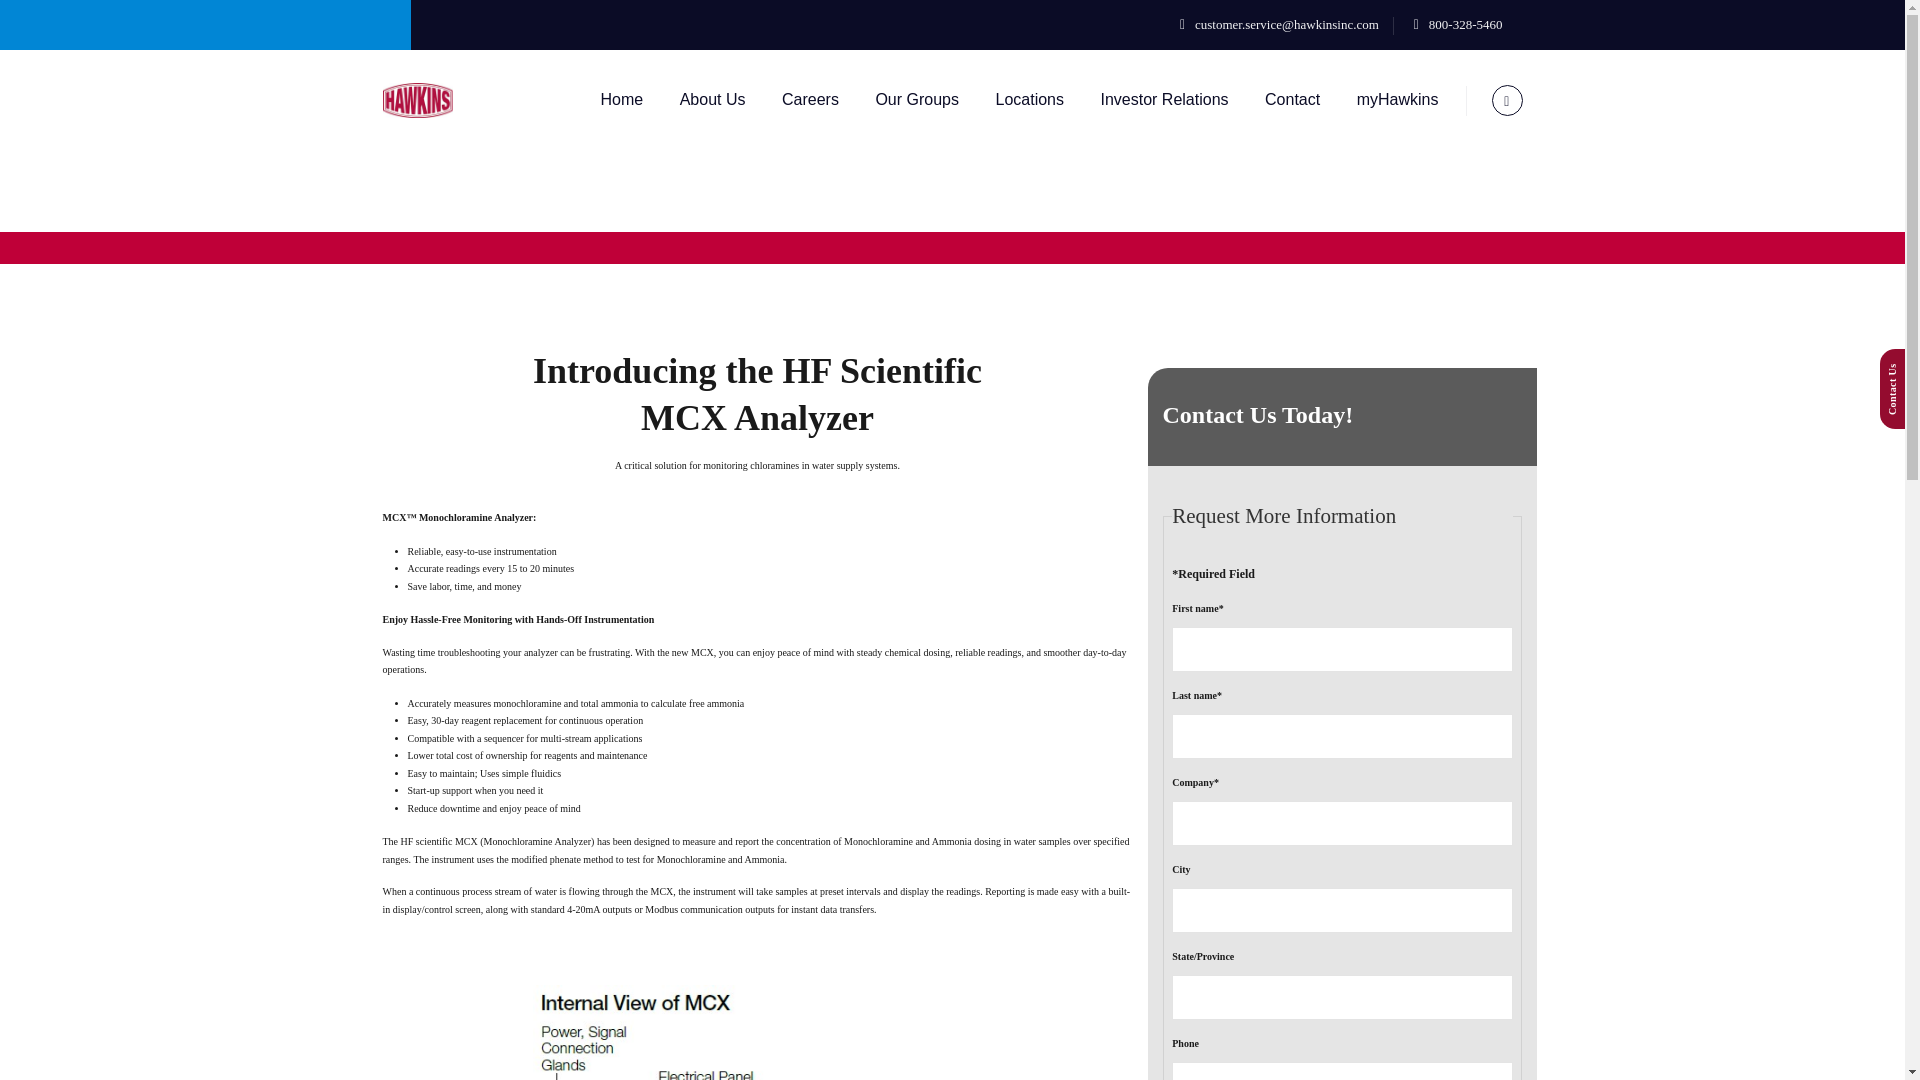  What do you see at coordinates (1398, 100) in the screenshot?
I see `myHawkins` at bounding box center [1398, 100].